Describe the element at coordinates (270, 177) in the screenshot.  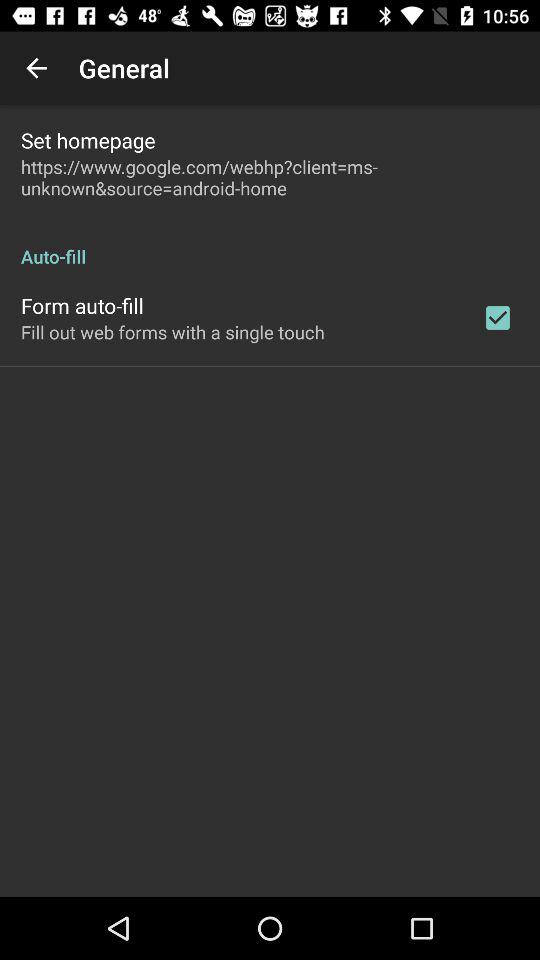
I see `select https www google icon` at that location.